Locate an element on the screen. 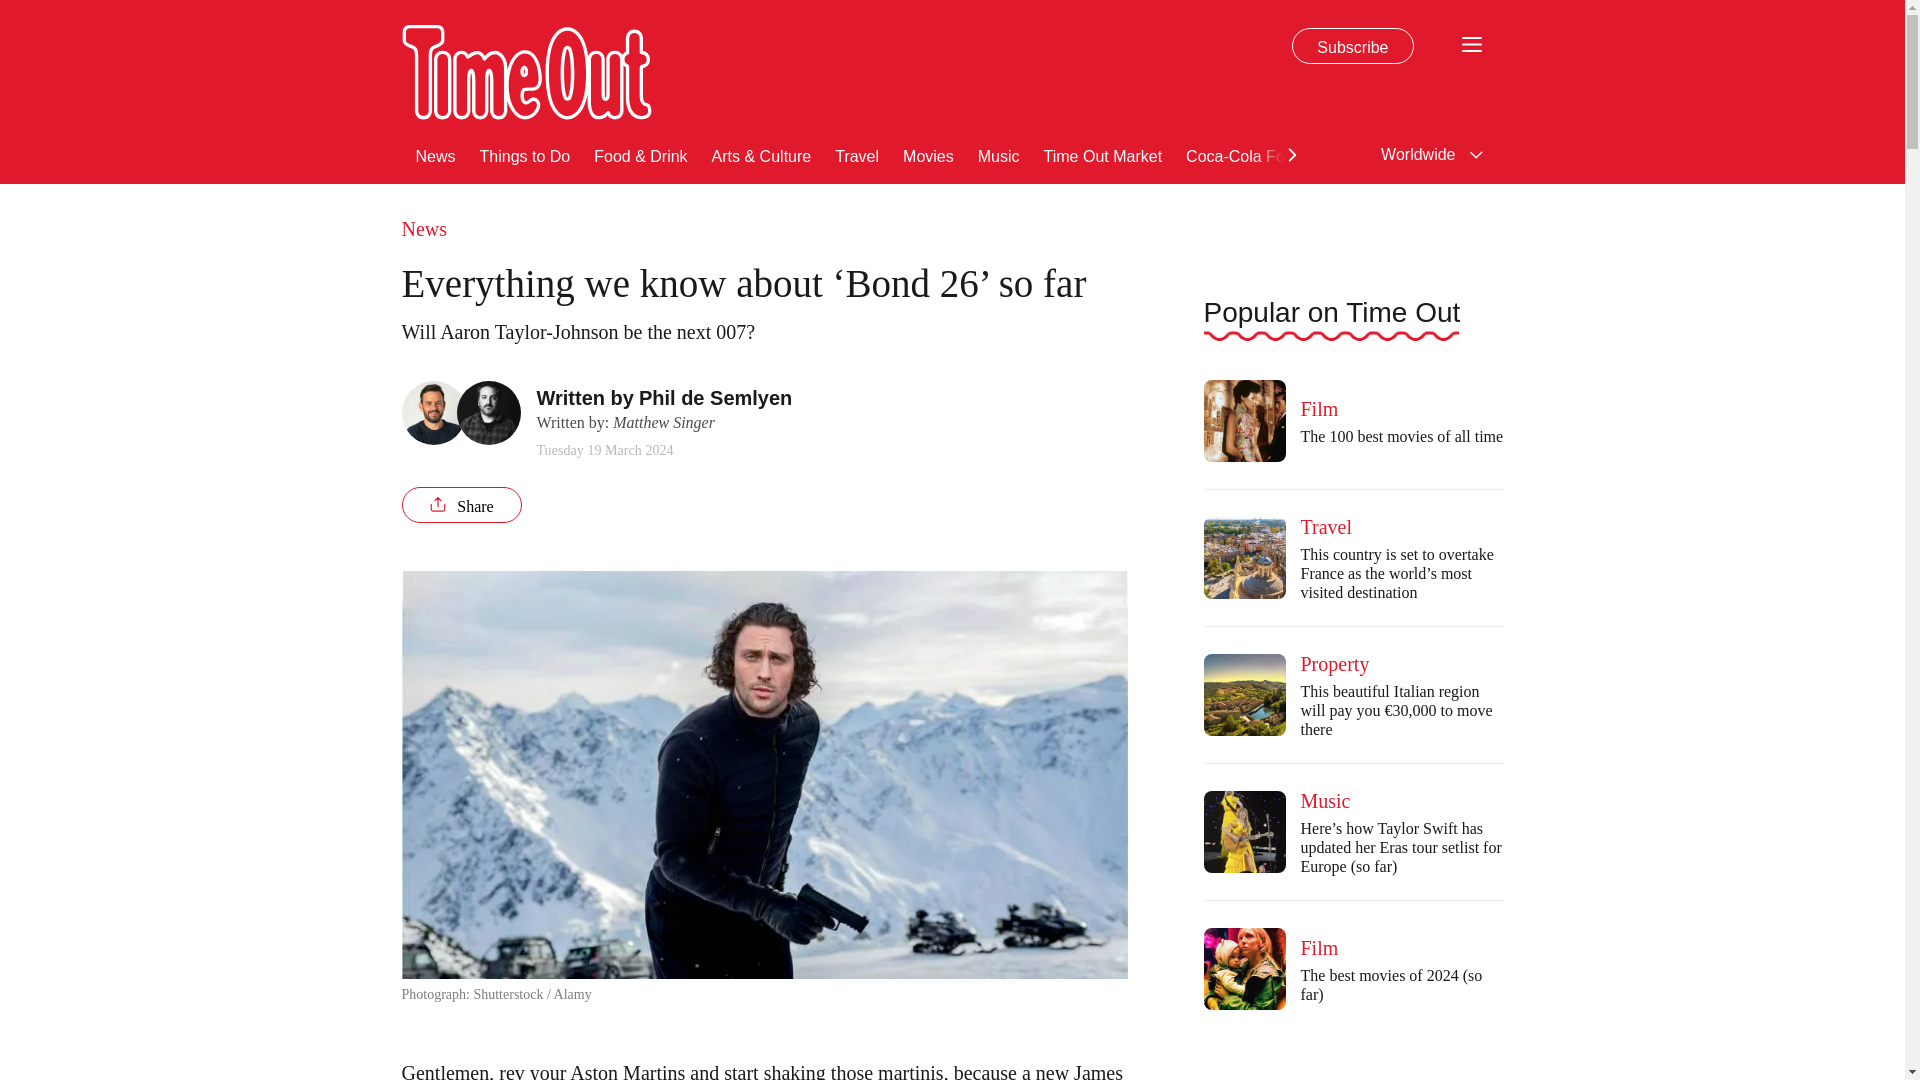 This screenshot has width=1920, height=1080. News is located at coordinates (436, 154).